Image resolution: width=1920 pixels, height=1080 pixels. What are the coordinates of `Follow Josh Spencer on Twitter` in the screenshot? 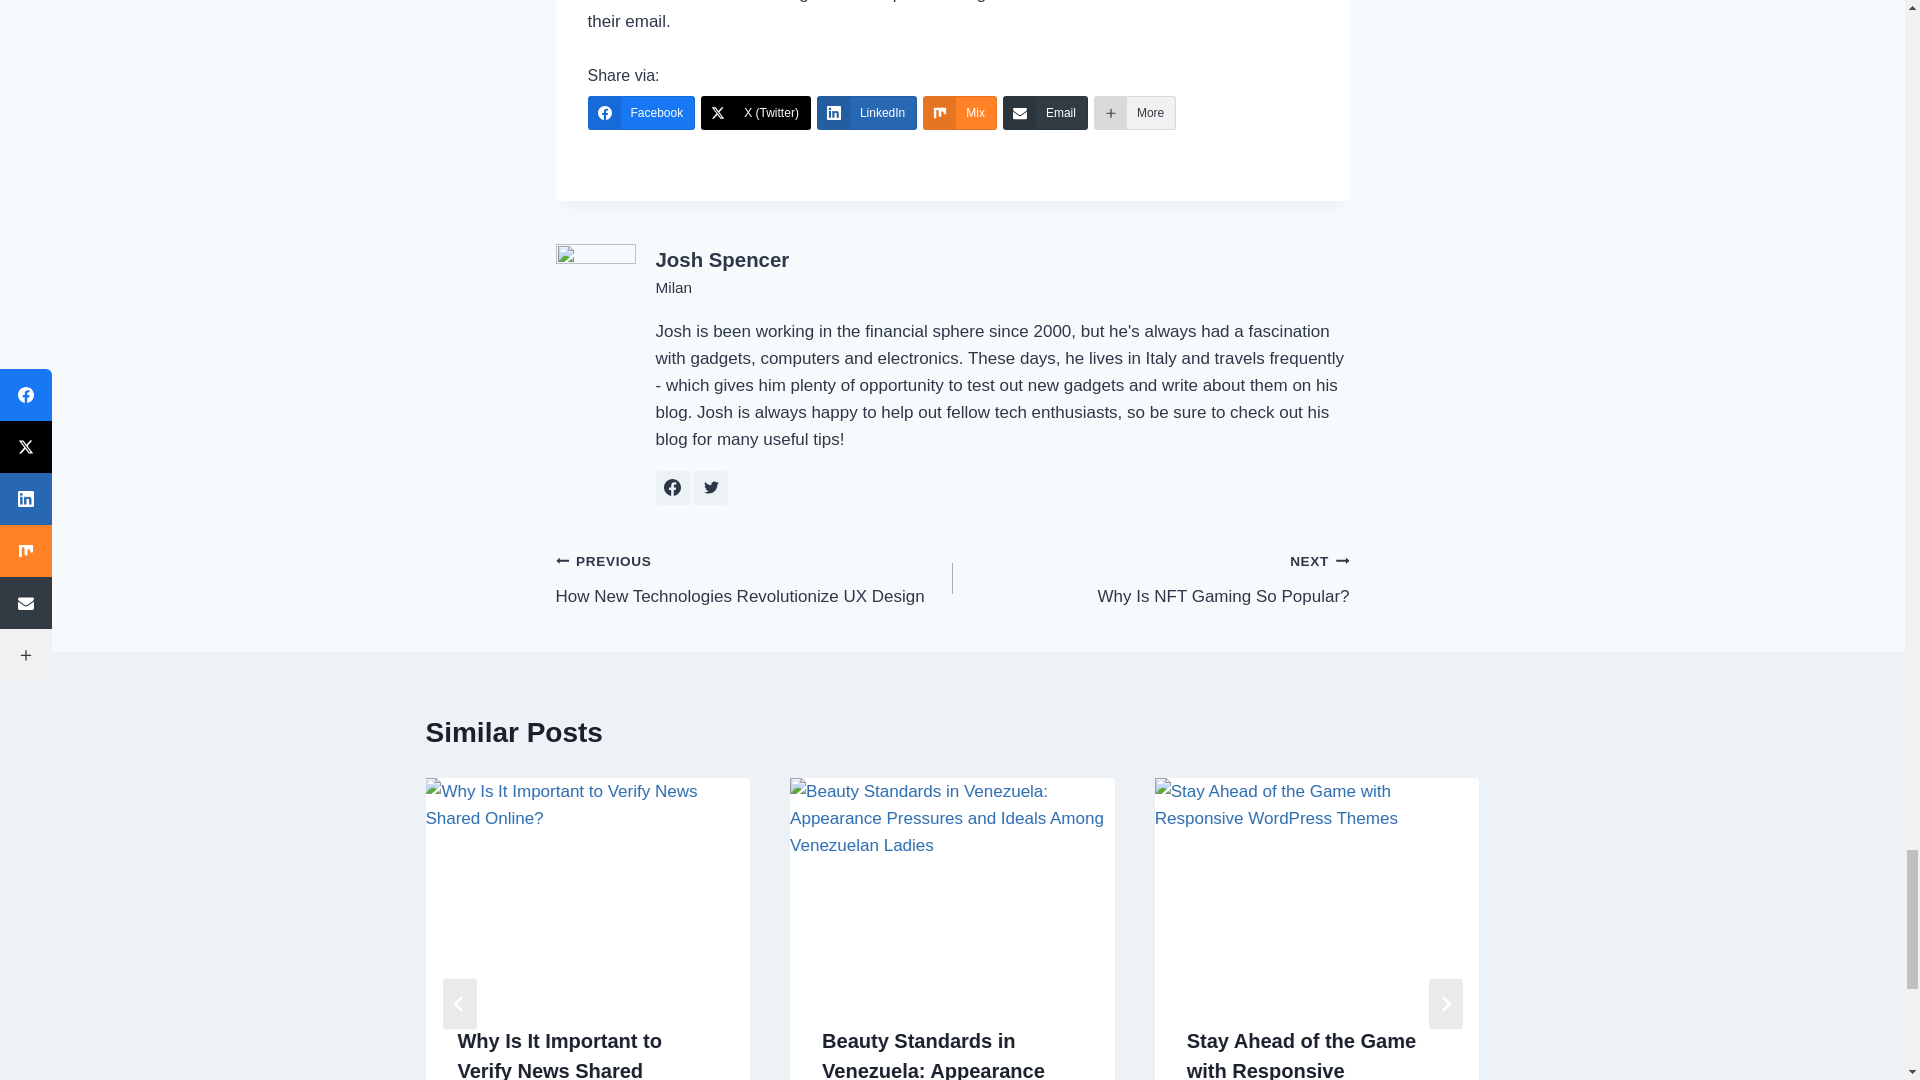 It's located at (710, 488).